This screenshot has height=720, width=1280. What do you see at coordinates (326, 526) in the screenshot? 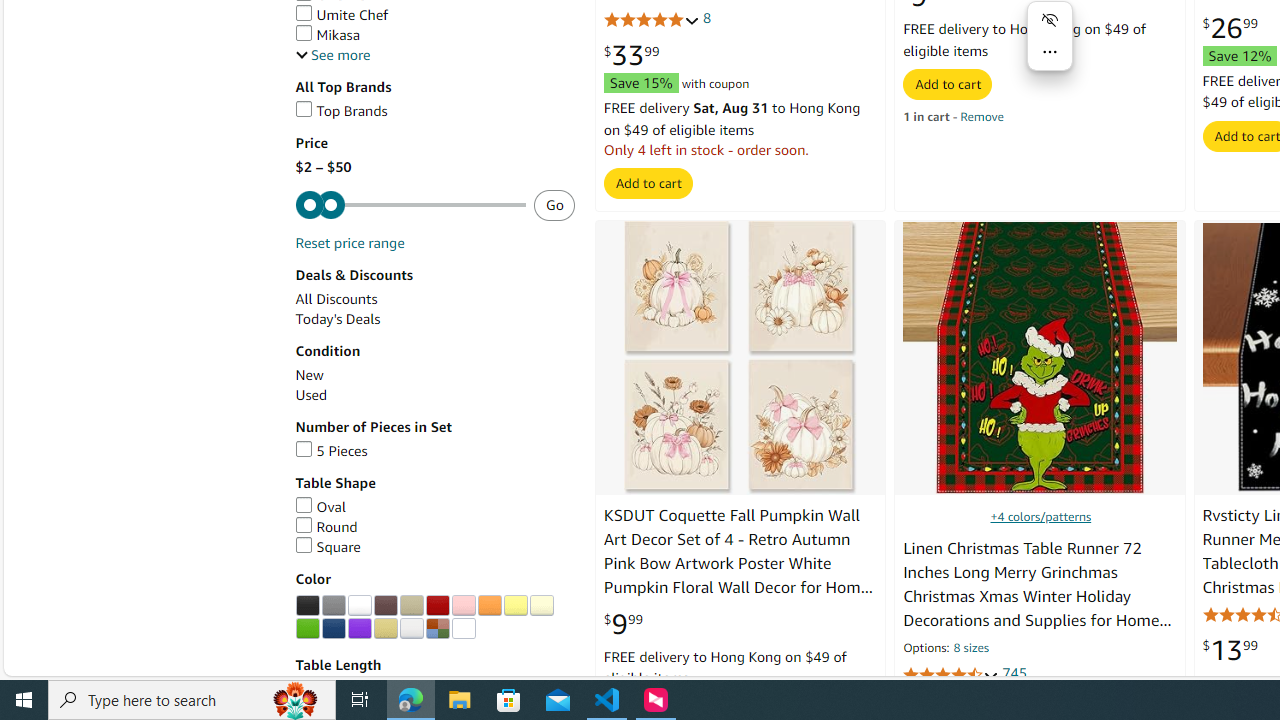
I see `Round` at bounding box center [326, 526].